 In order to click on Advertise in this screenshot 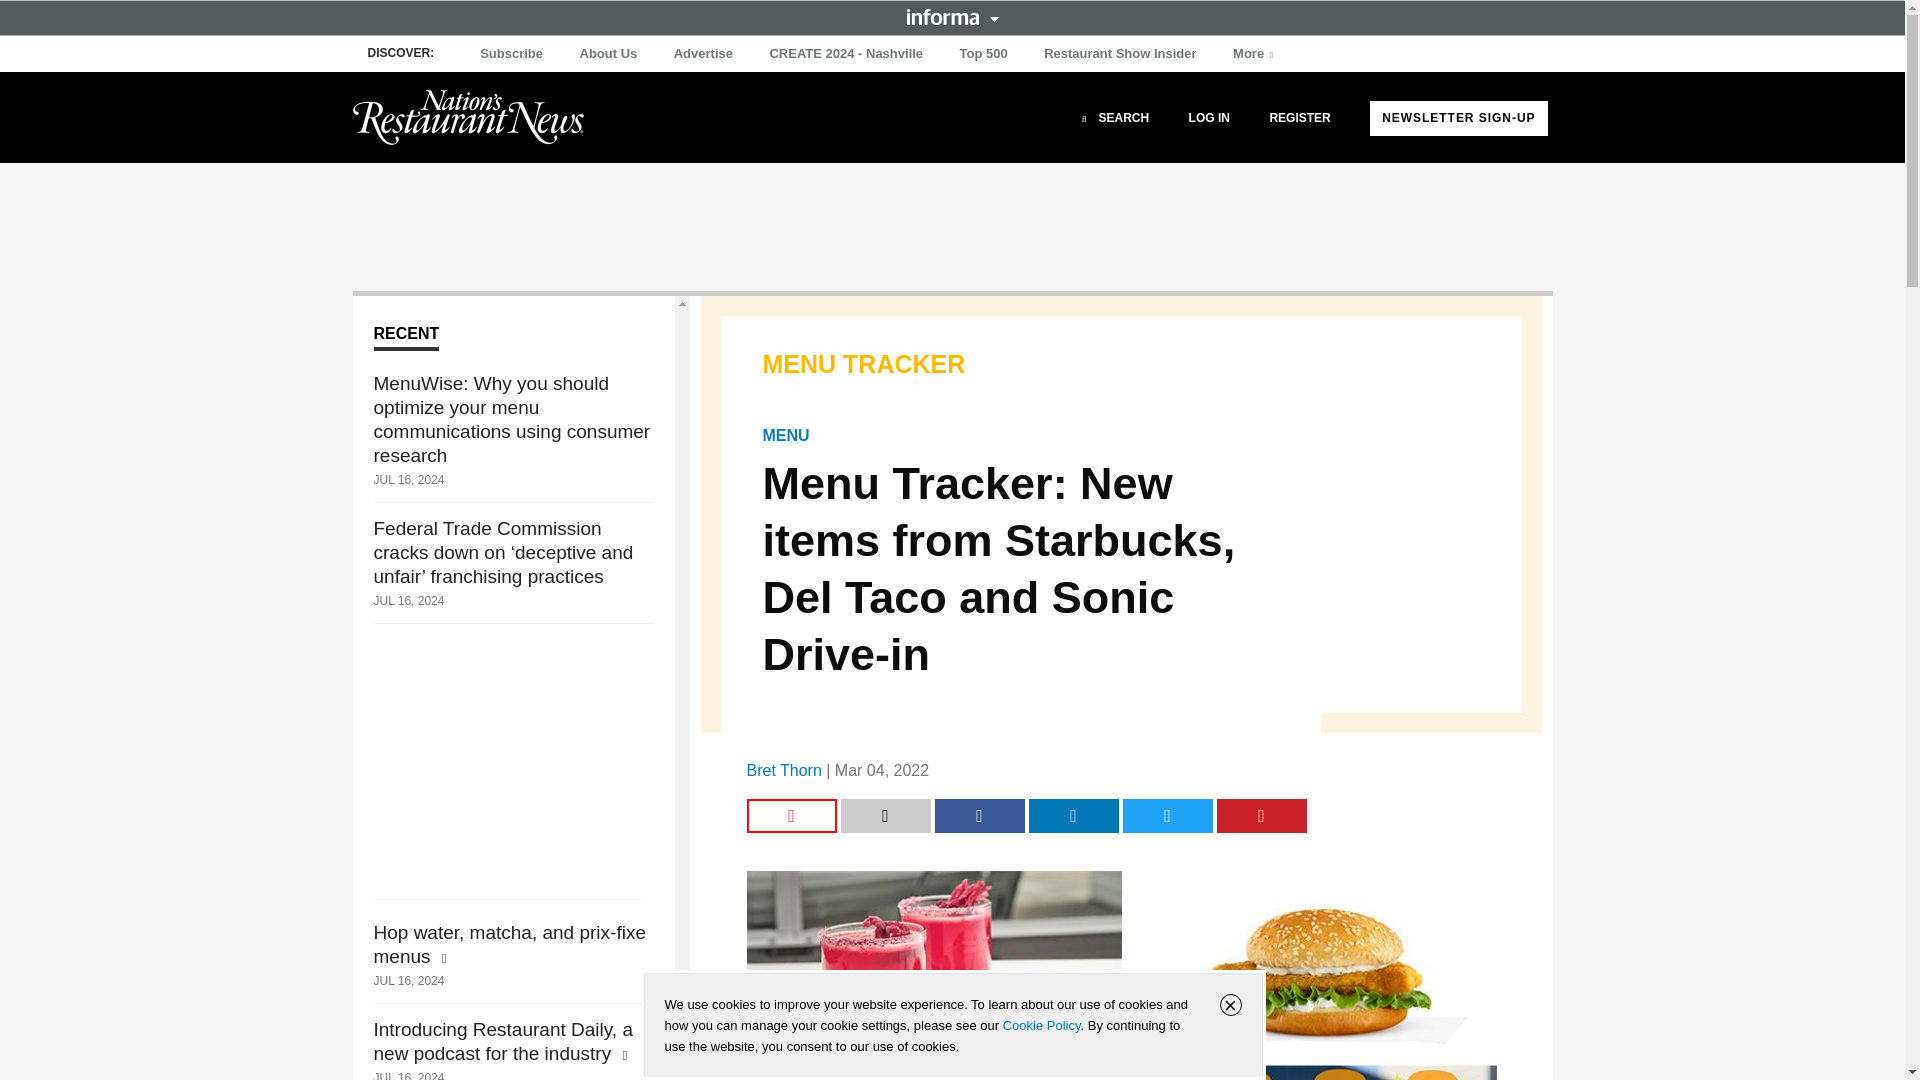, I will do `click(704, 54)`.